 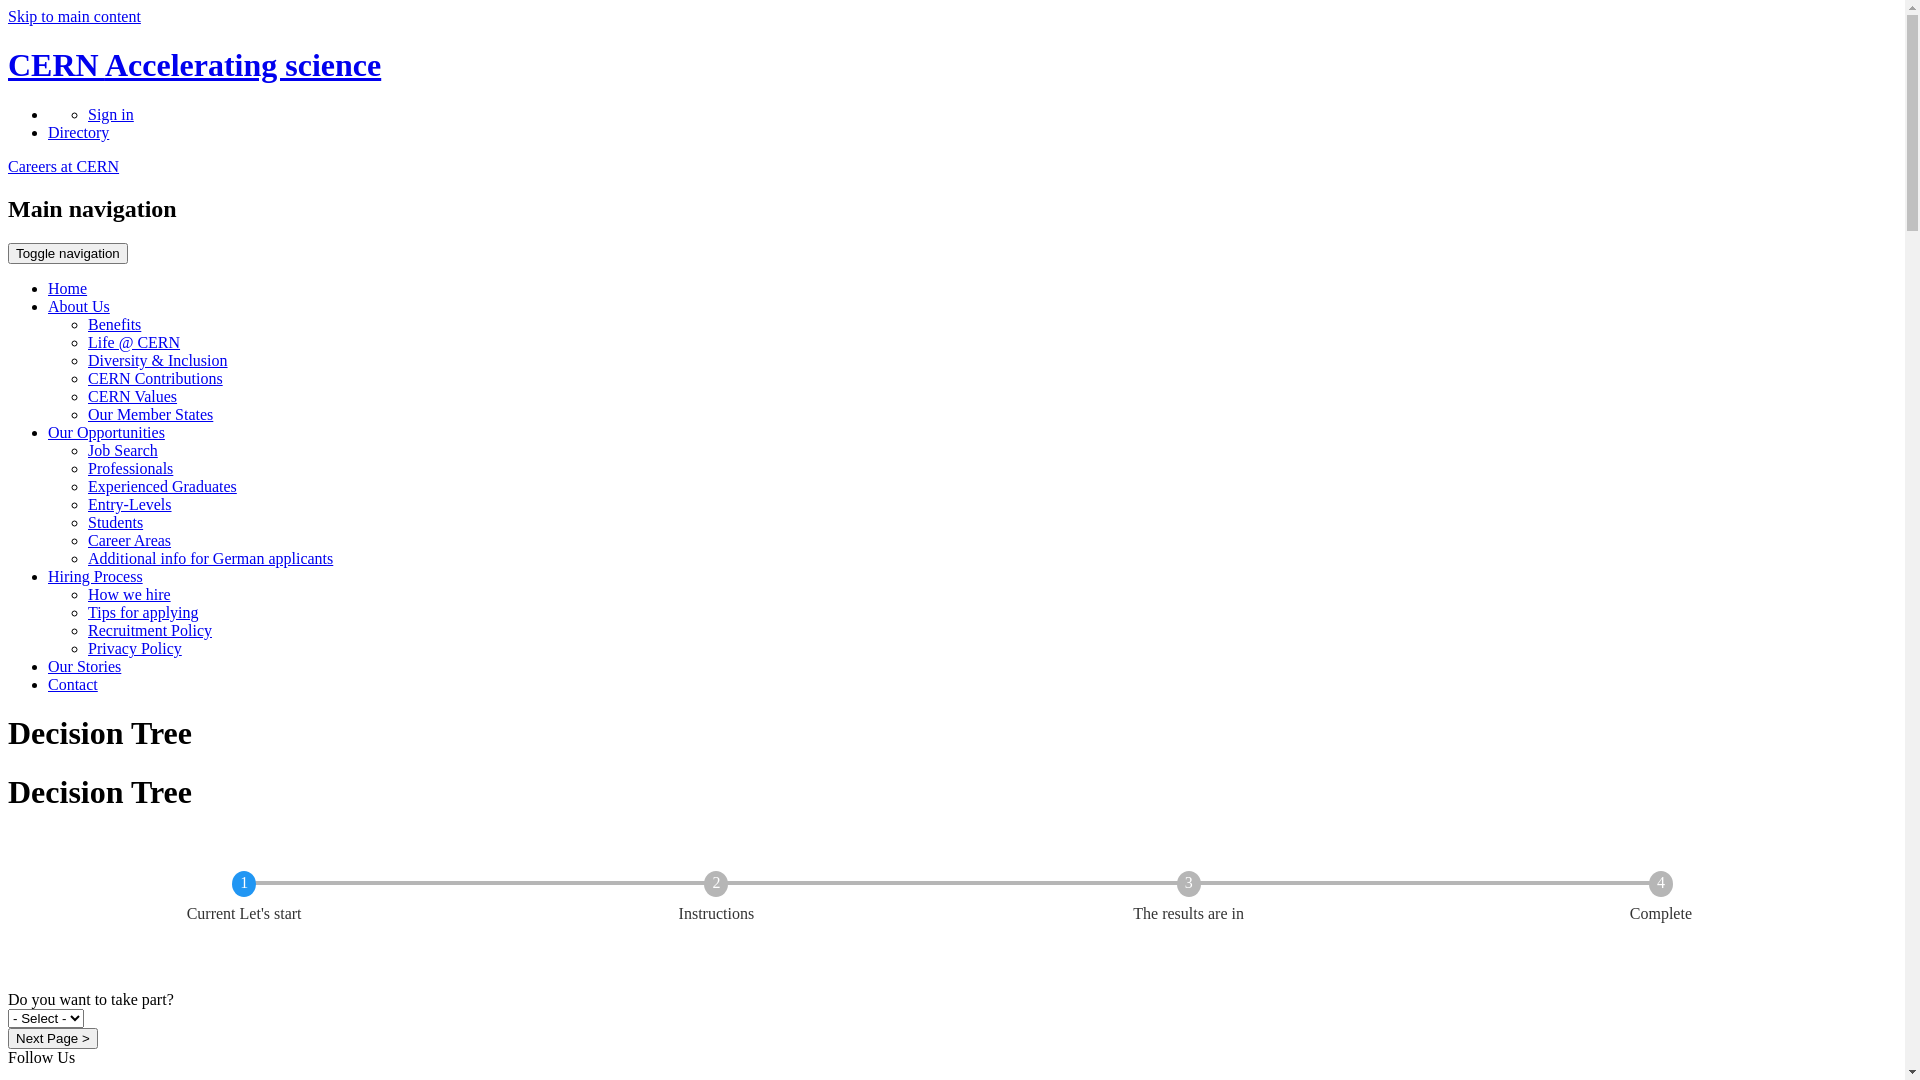 I want to click on Career Areas, so click(x=130, y=540).